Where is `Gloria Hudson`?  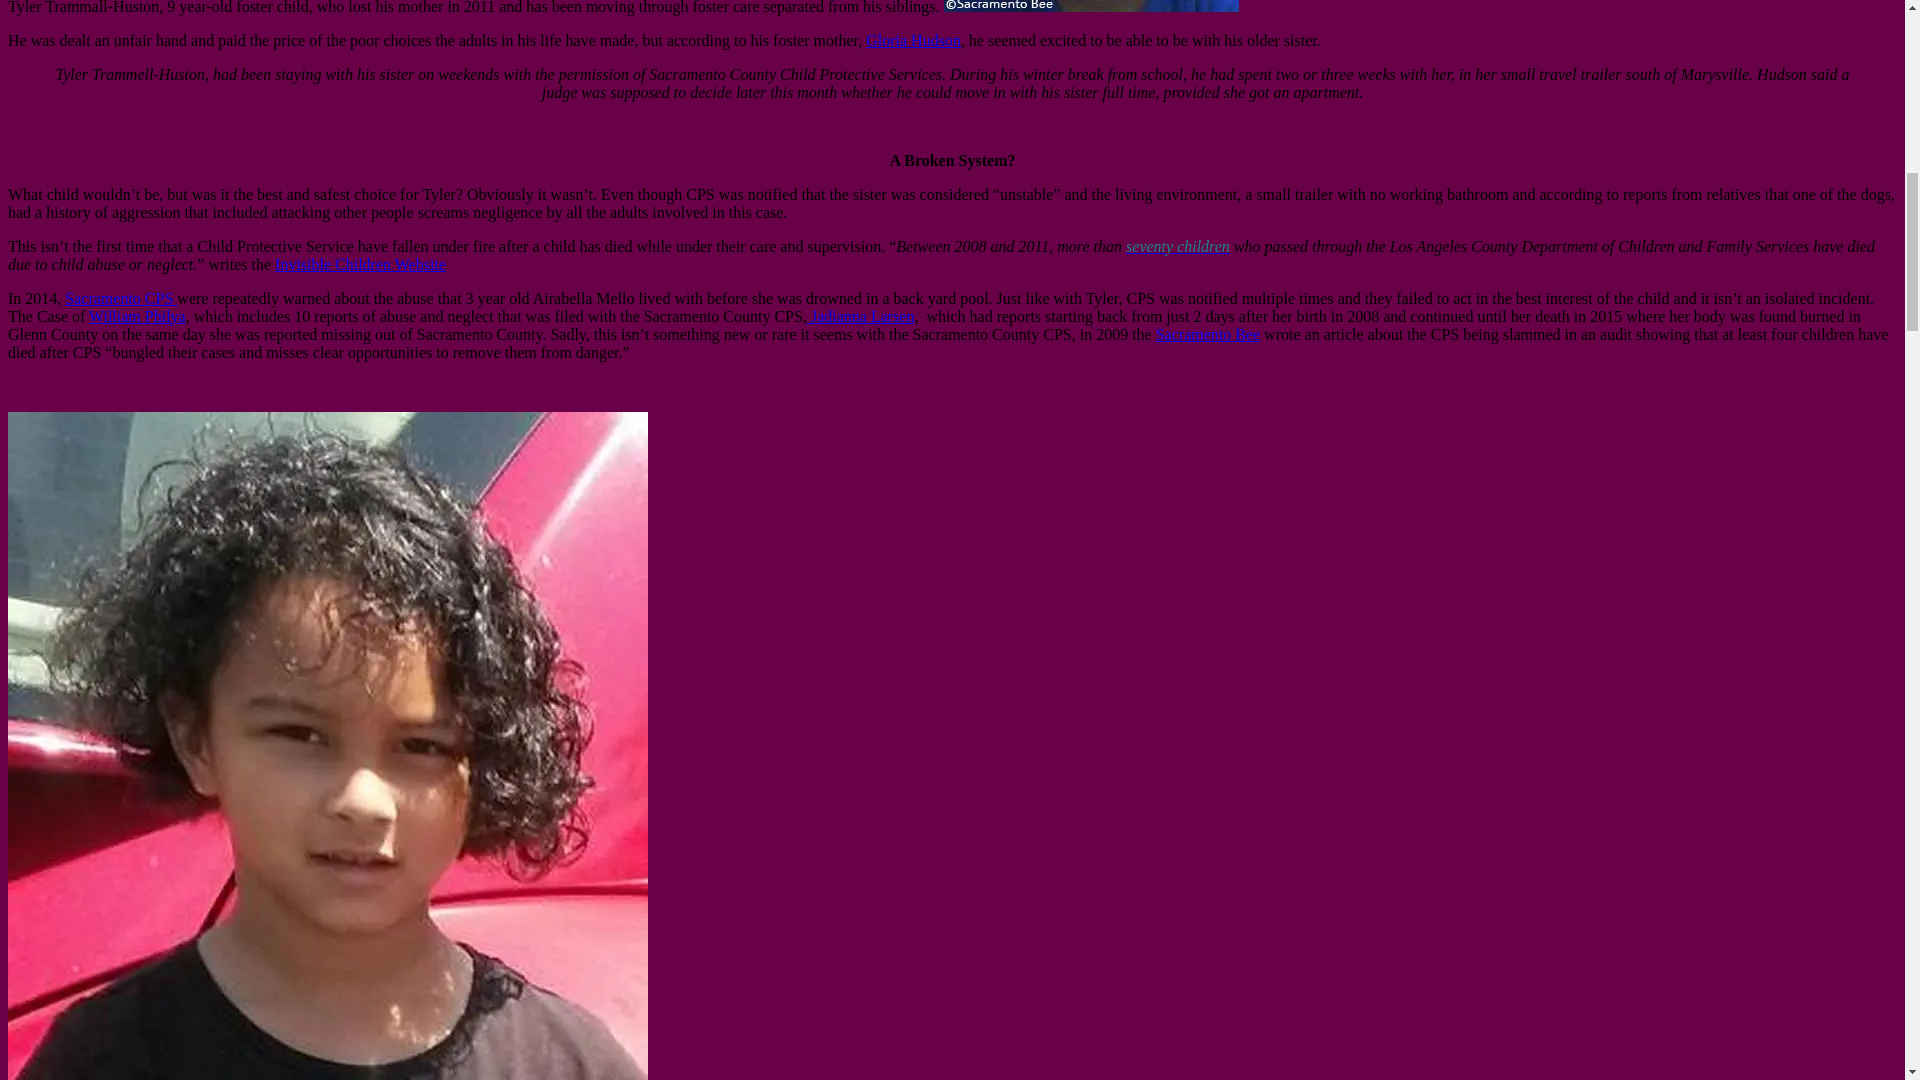
Gloria Hudson is located at coordinates (913, 40).